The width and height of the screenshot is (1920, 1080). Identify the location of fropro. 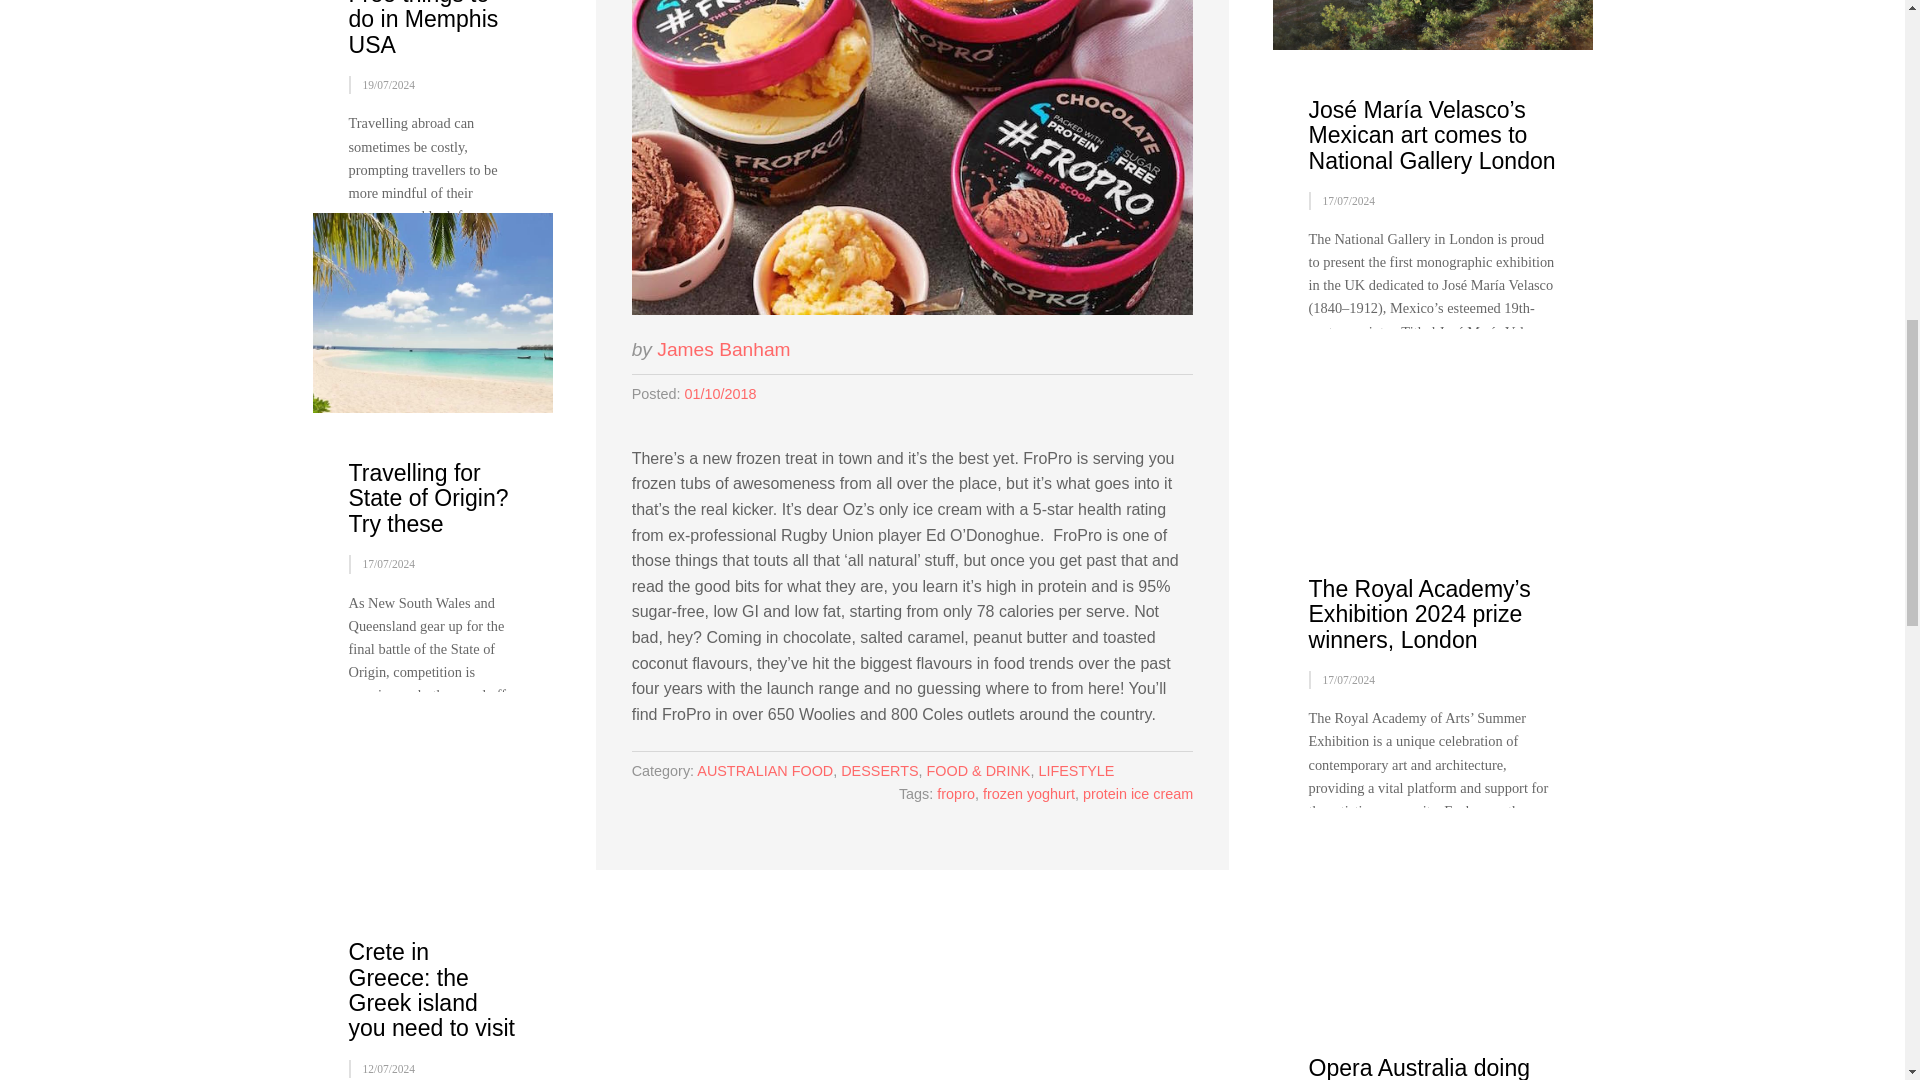
(956, 794).